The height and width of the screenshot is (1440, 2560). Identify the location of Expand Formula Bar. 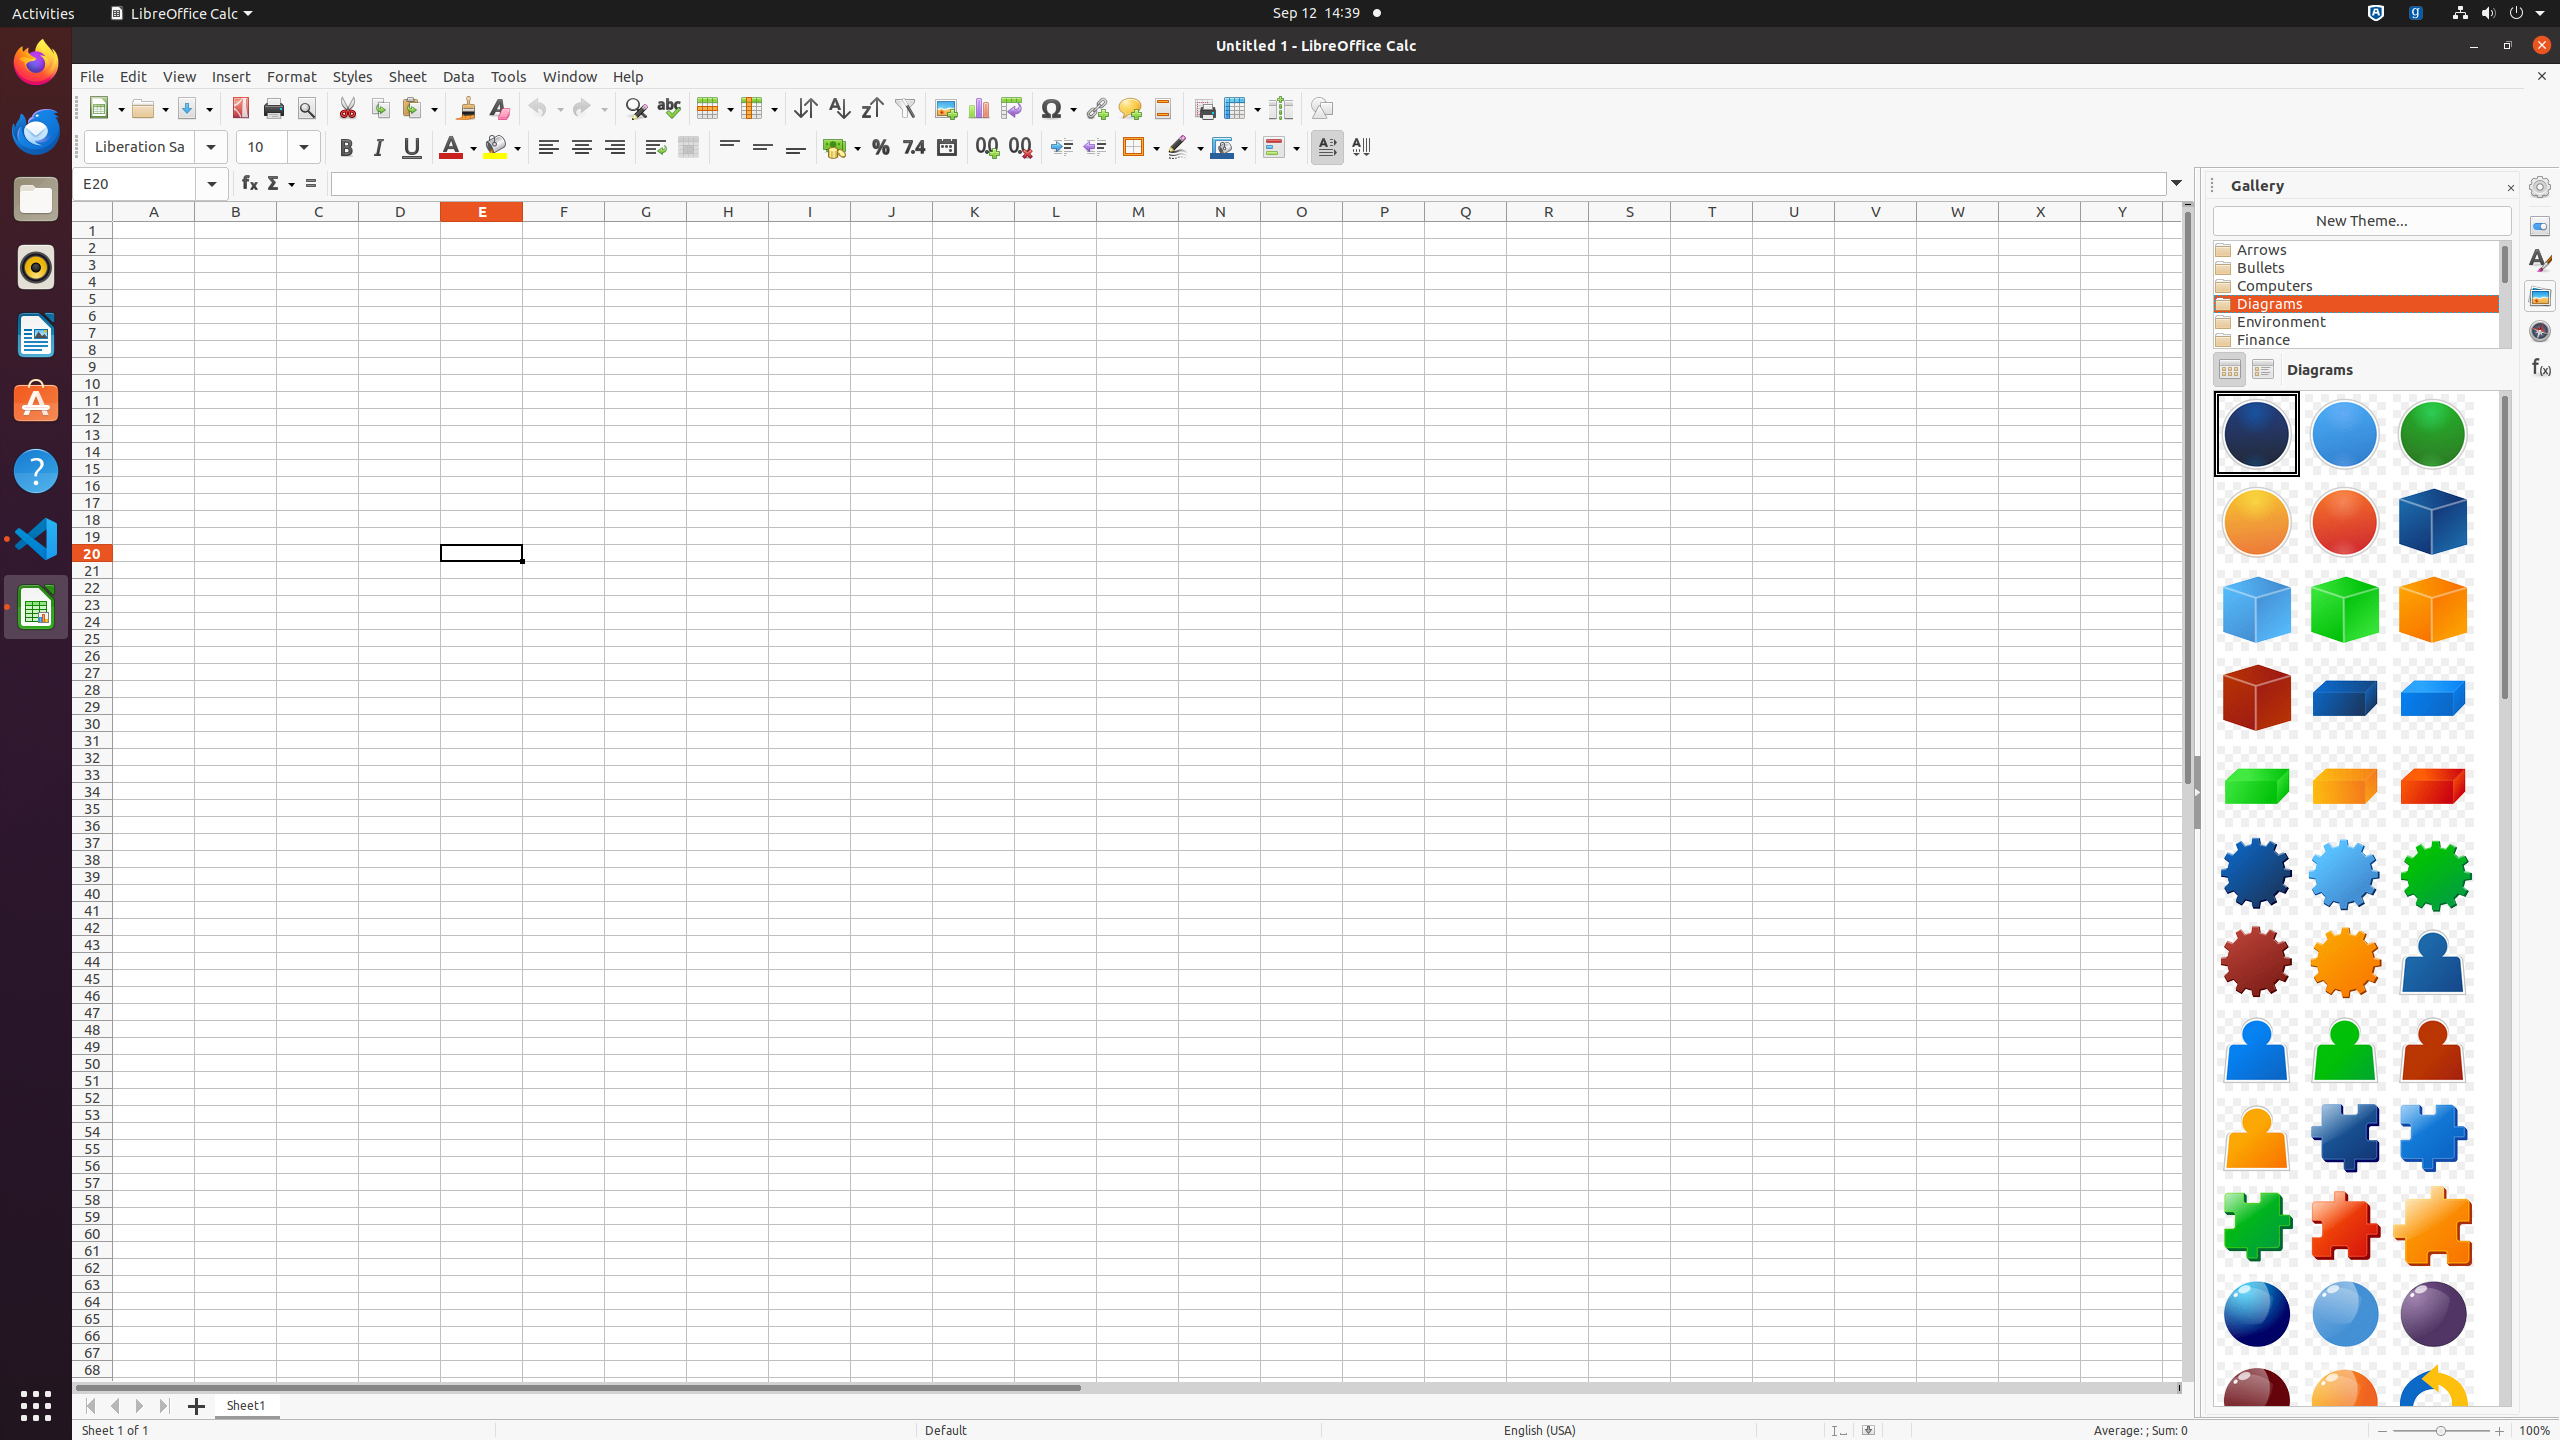
(2177, 184).